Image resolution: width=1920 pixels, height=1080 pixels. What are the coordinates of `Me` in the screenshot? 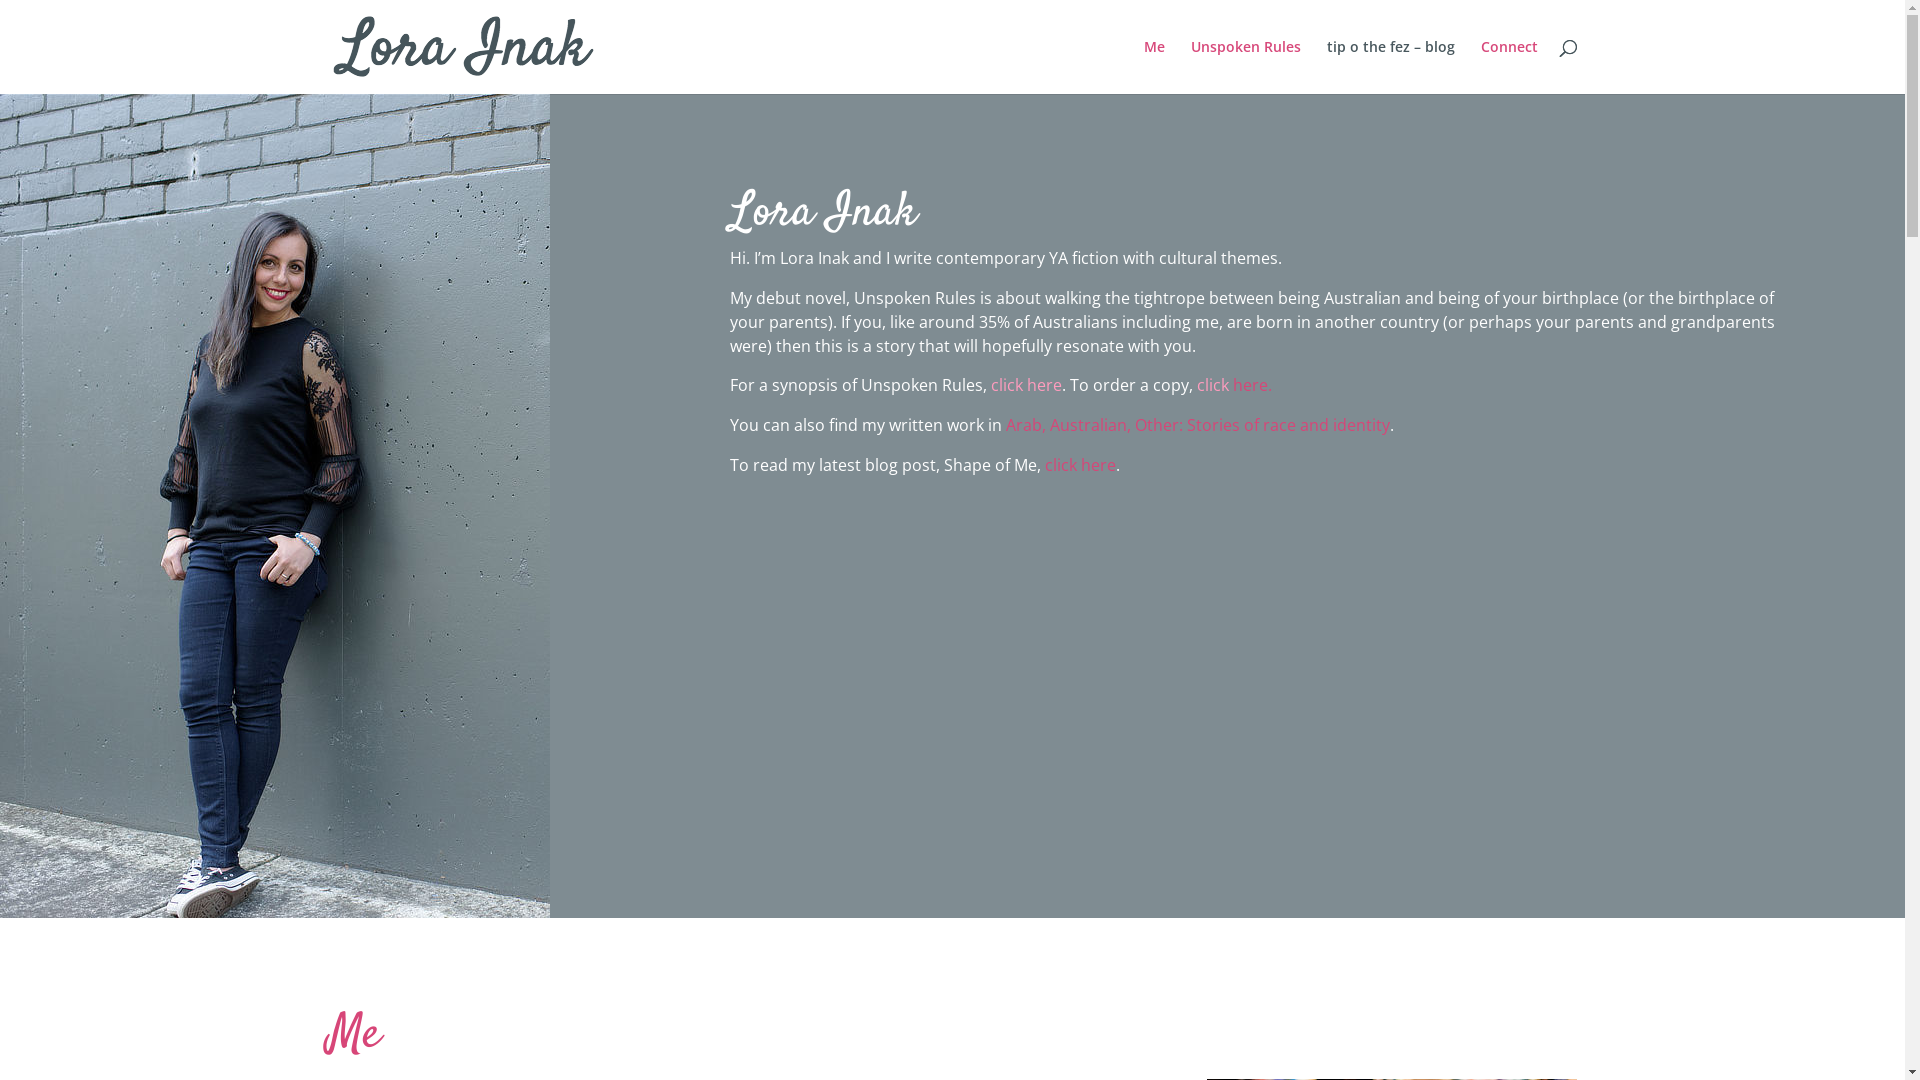 It's located at (1154, 67).